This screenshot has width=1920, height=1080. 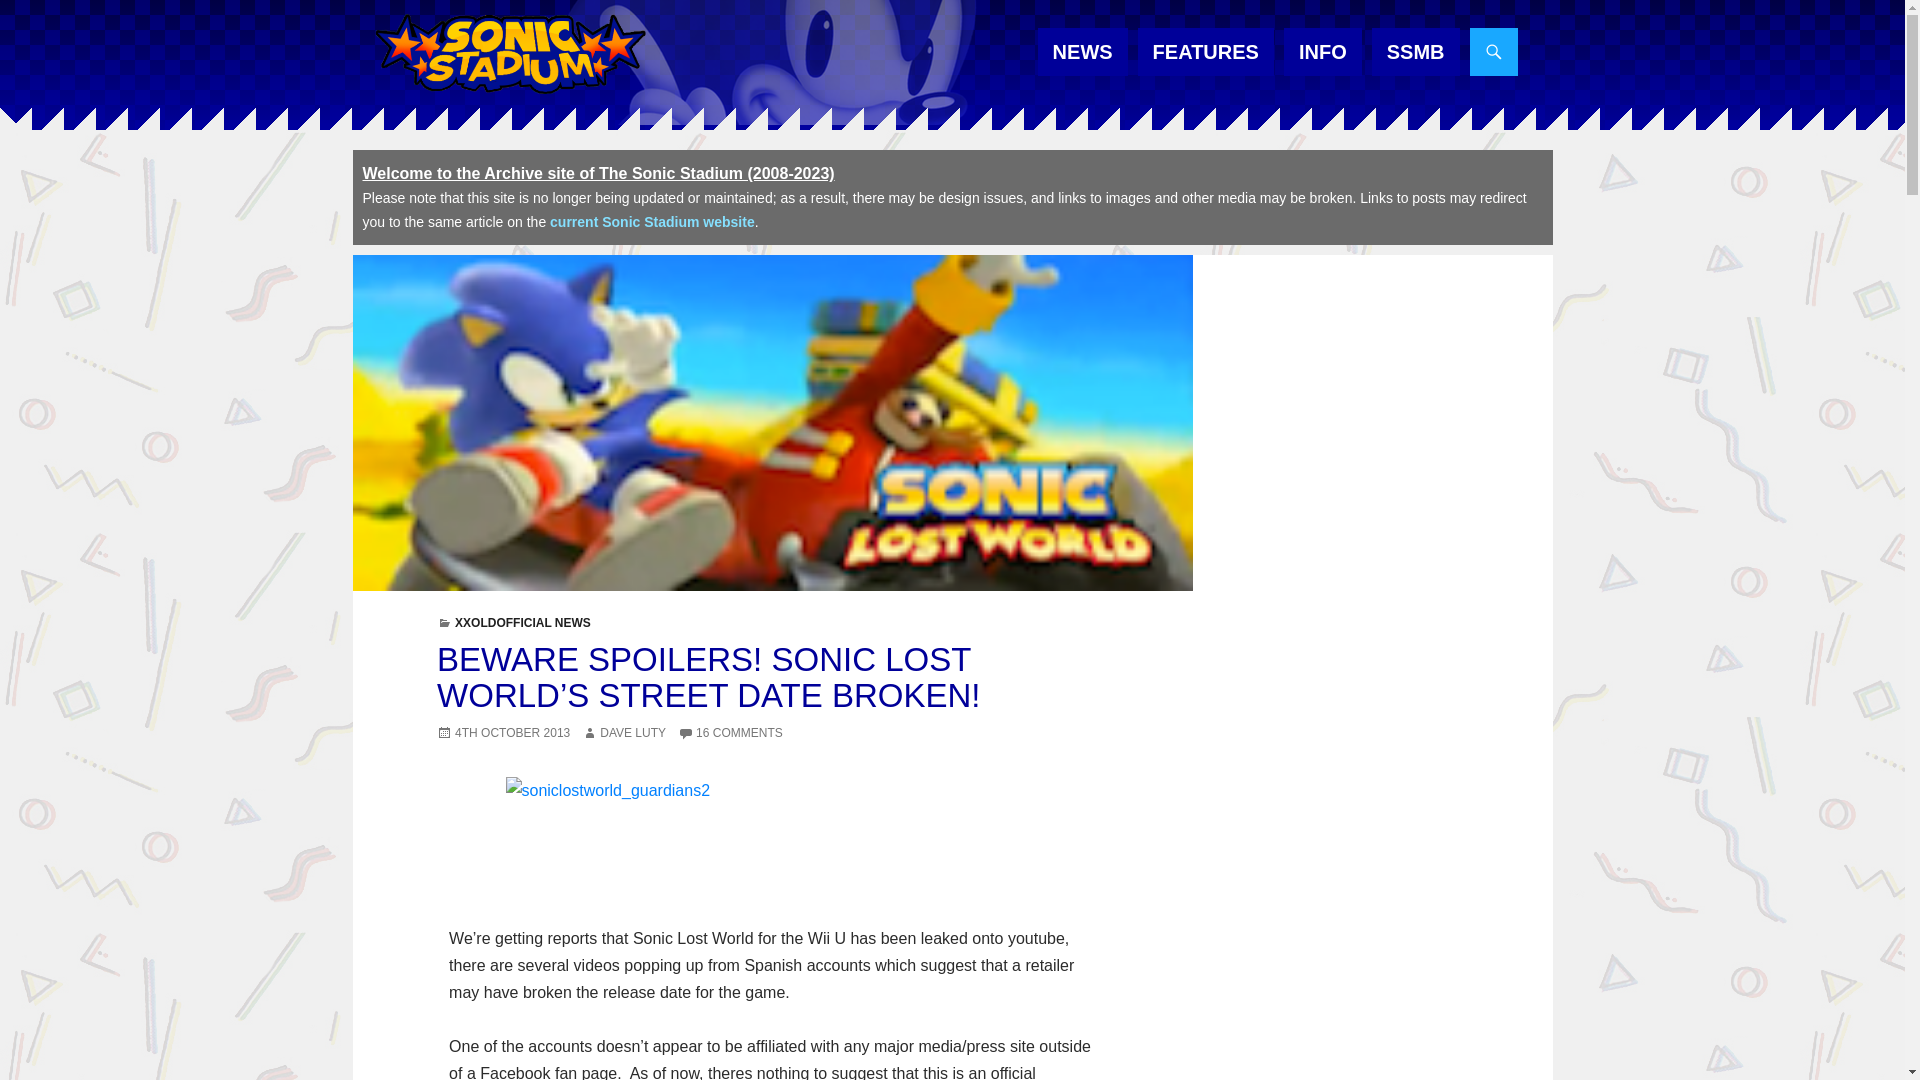 What do you see at coordinates (1416, 52) in the screenshot?
I see `SSMB` at bounding box center [1416, 52].